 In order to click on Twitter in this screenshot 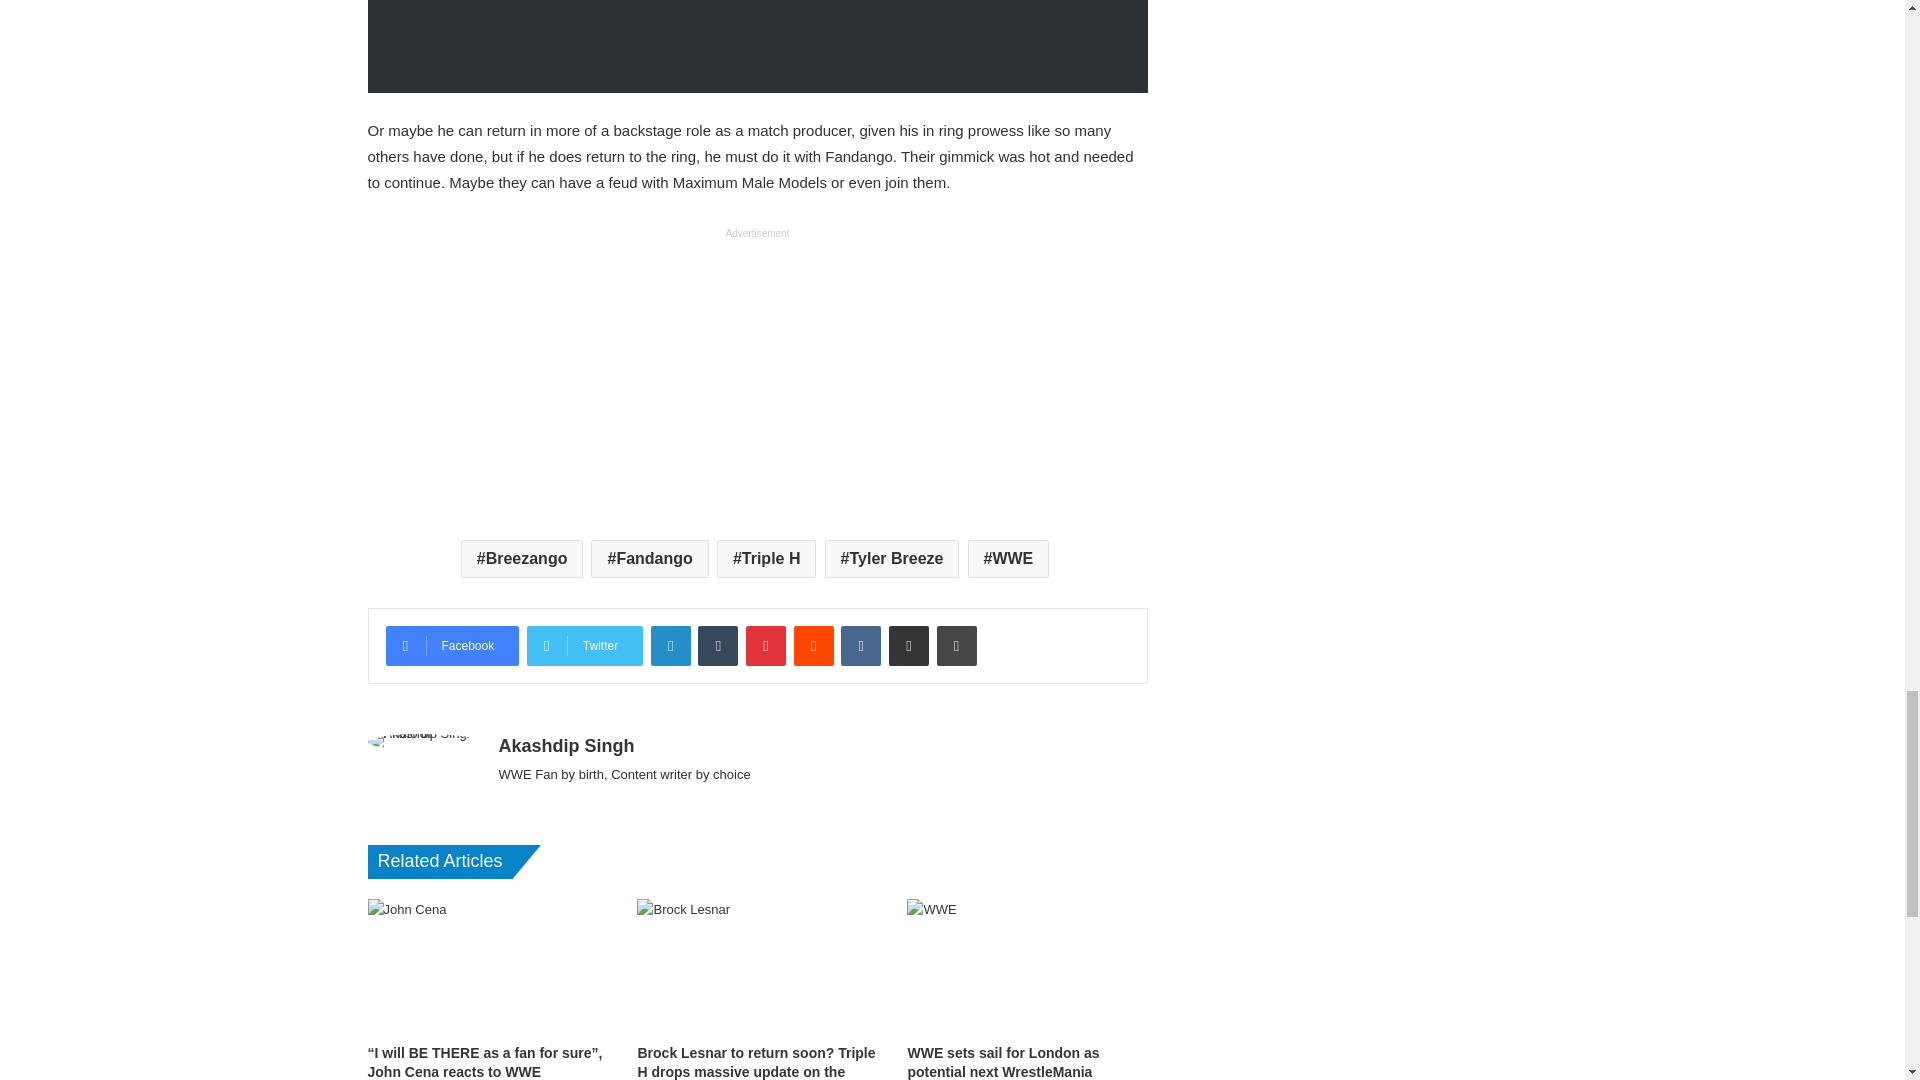, I will do `click(584, 646)`.